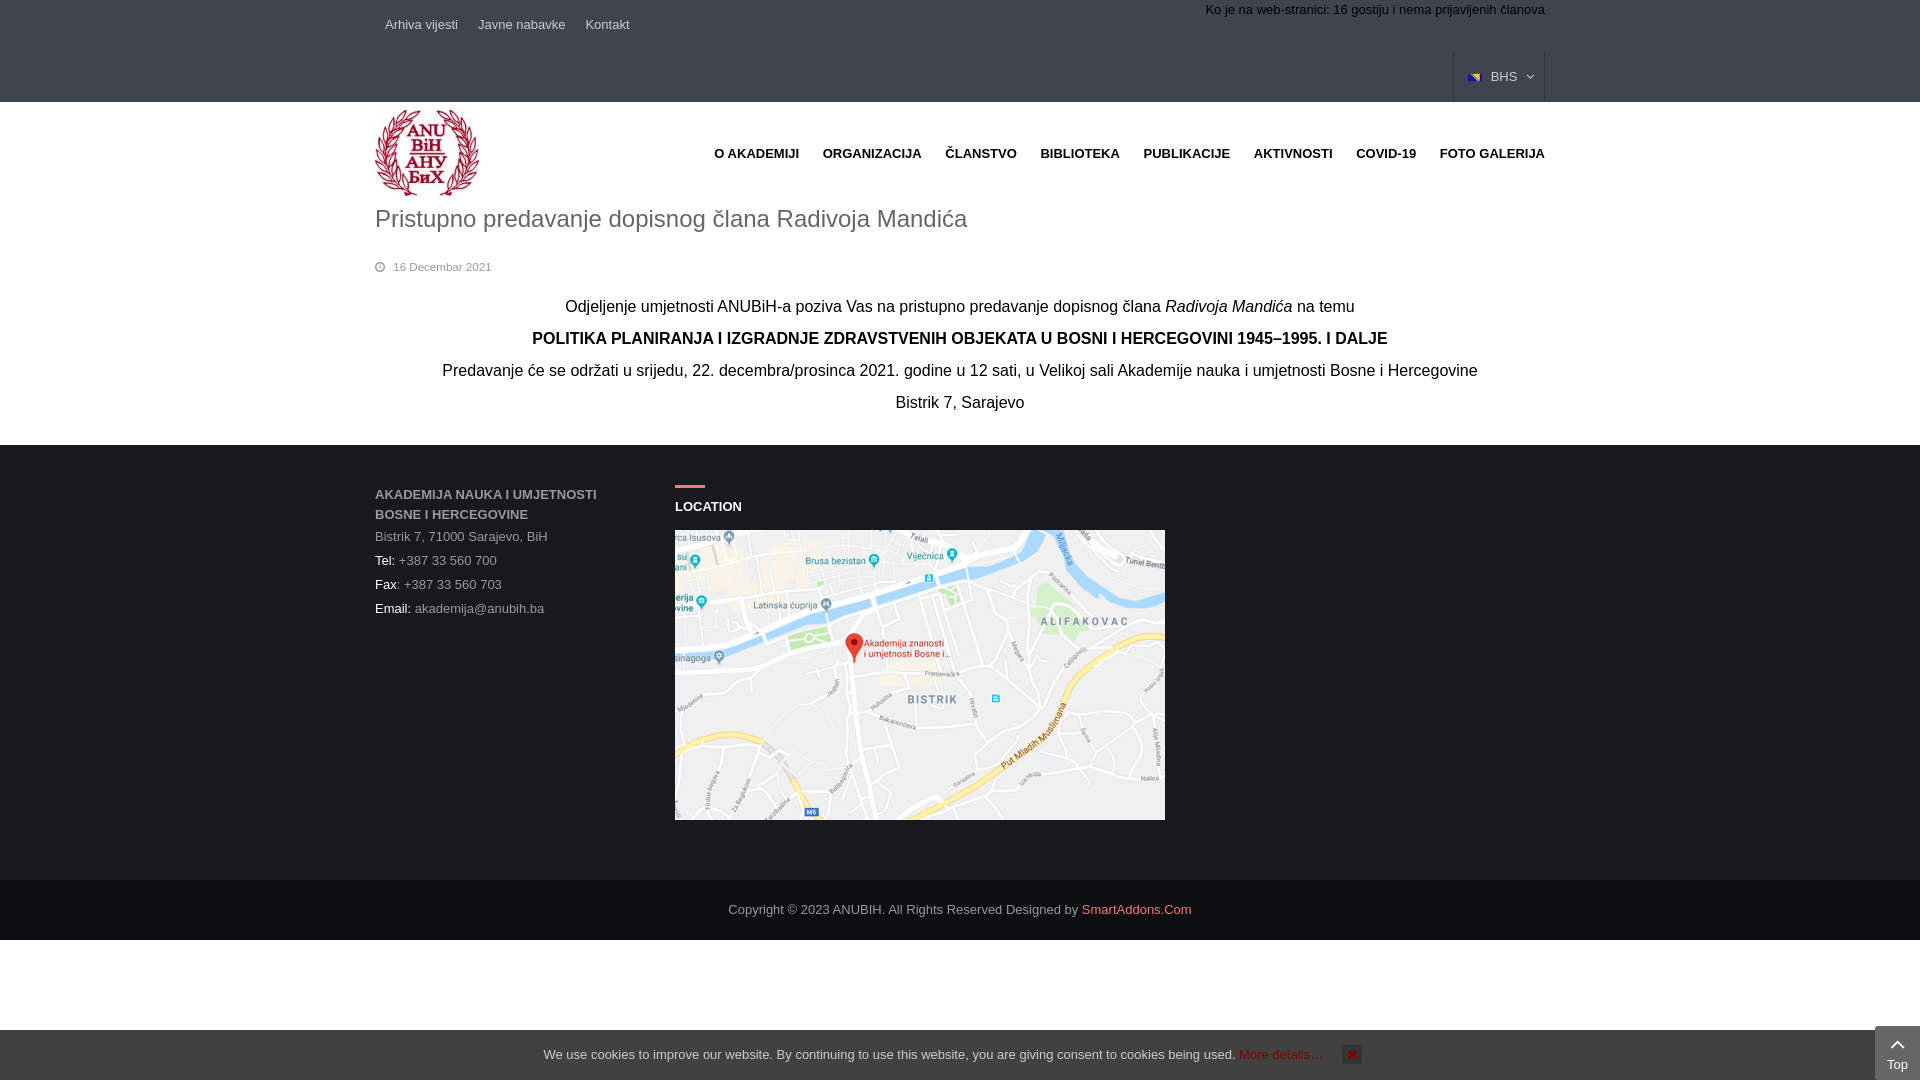 The height and width of the screenshot is (1080, 1920). What do you see at coordinates (872, 154) in the screenshot?
I see `ORGANIZACIJA` at bounding box center [872, 154].